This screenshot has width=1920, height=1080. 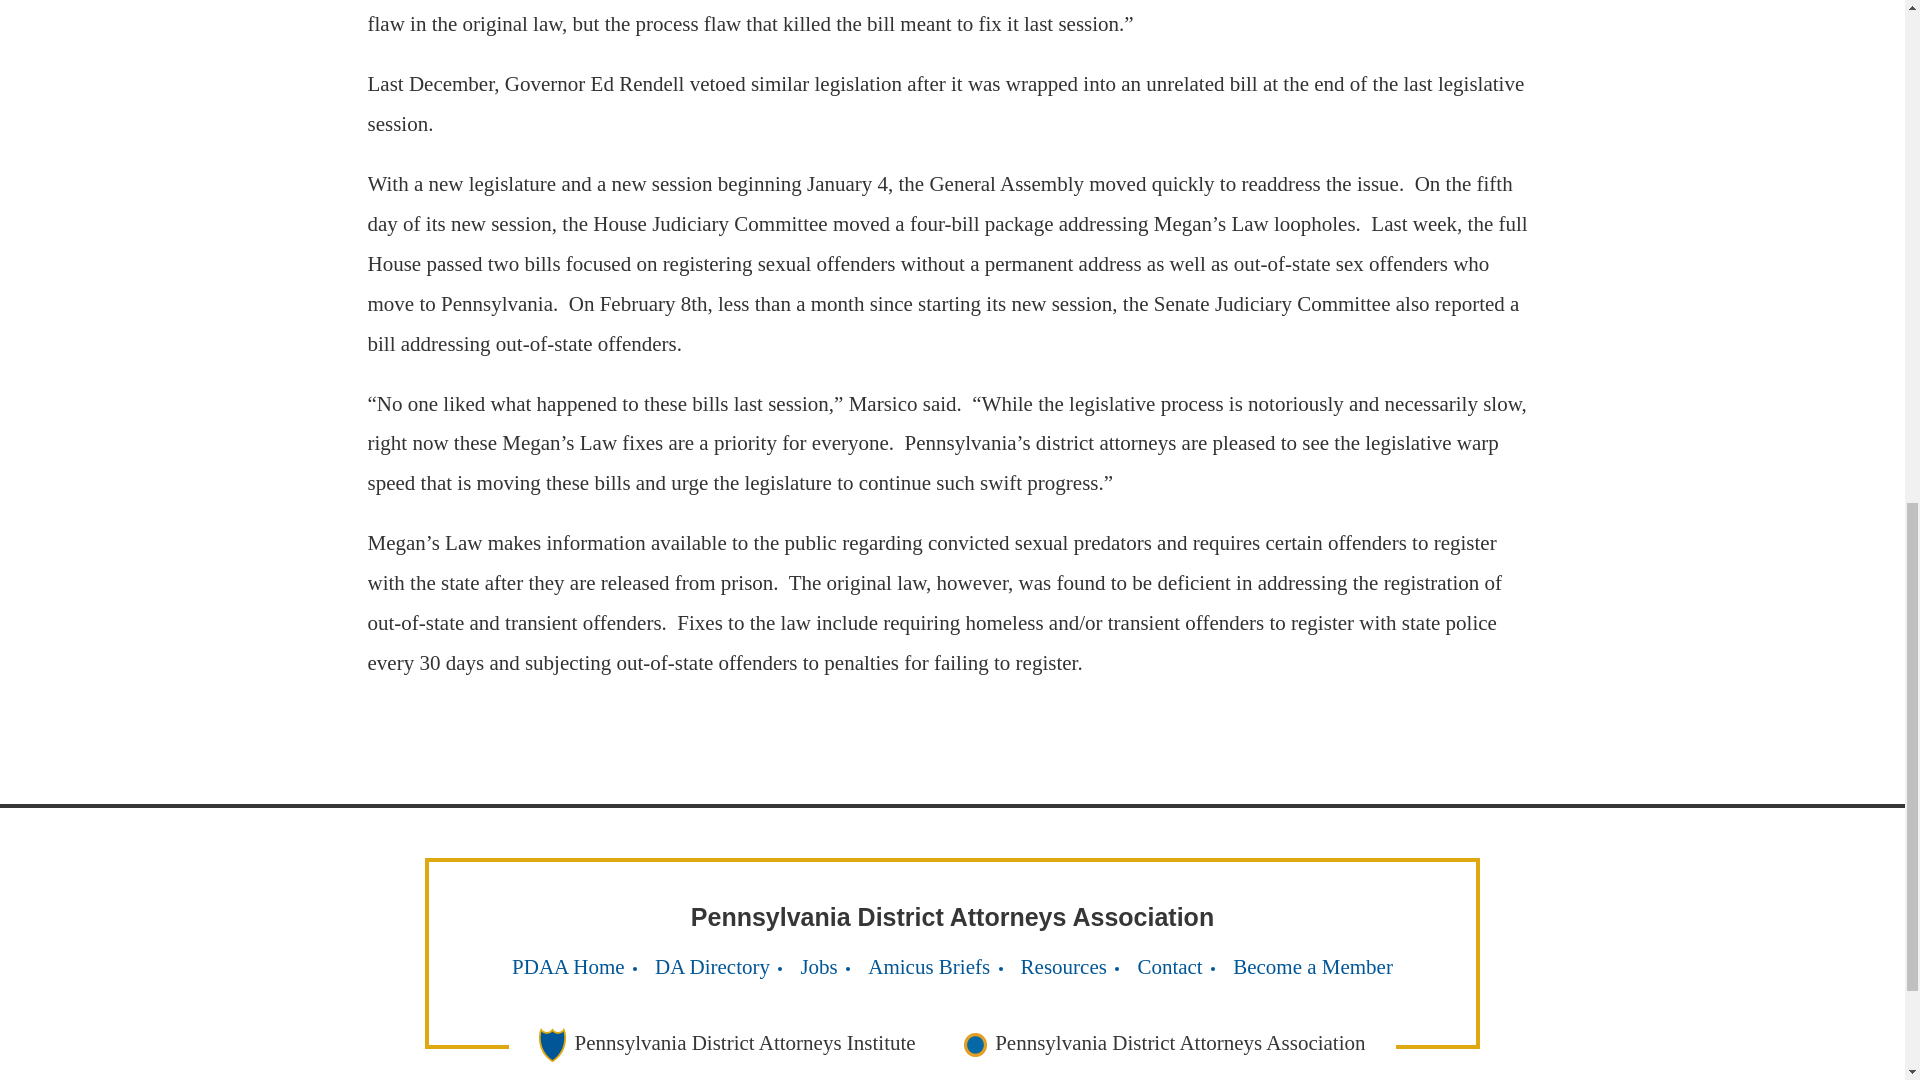 What do you see at coordinates (1312, 966) in the screenshot?
I see `Become a Member` at bounding box center [1312, 966].